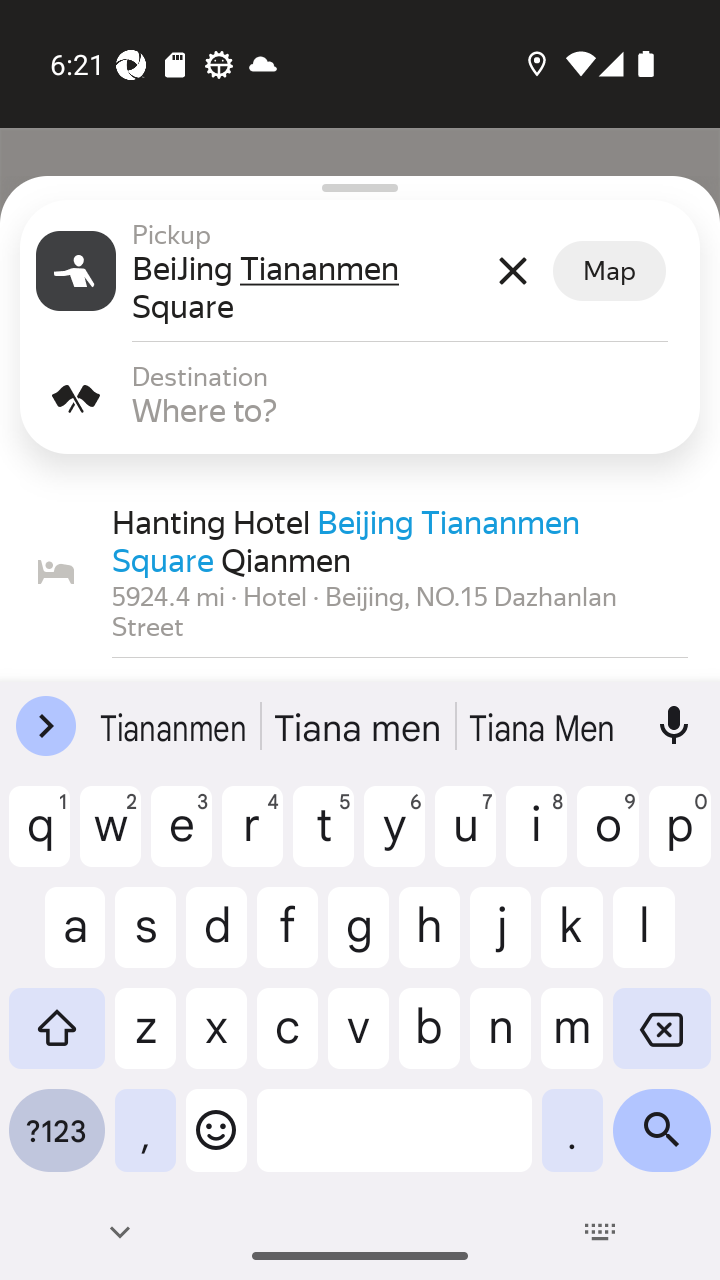  Describe the element at coordinates (307, 288) in the screenshot. I see `BeiJing Tiananmen Square` at that location.